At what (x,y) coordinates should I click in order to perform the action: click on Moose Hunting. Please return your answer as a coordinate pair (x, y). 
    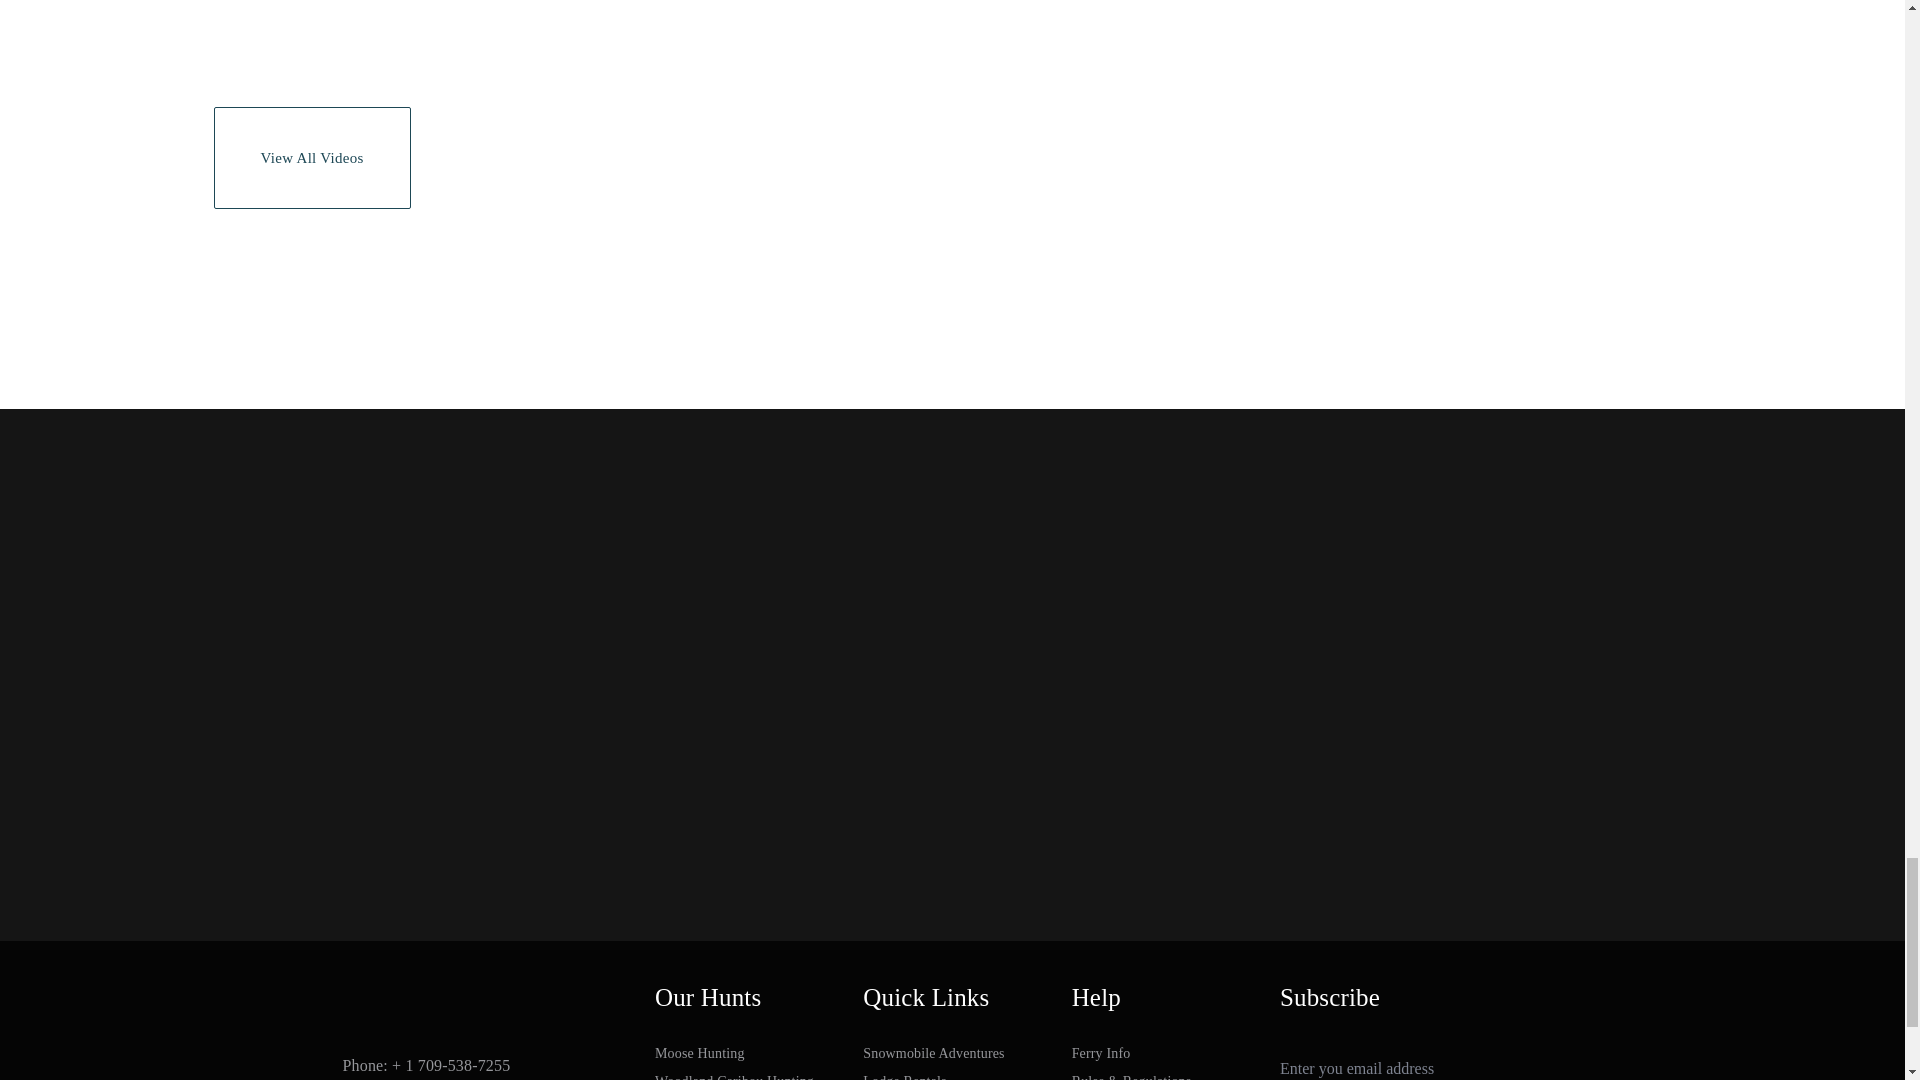
    Looking at the image, I should click on (744, 1054).